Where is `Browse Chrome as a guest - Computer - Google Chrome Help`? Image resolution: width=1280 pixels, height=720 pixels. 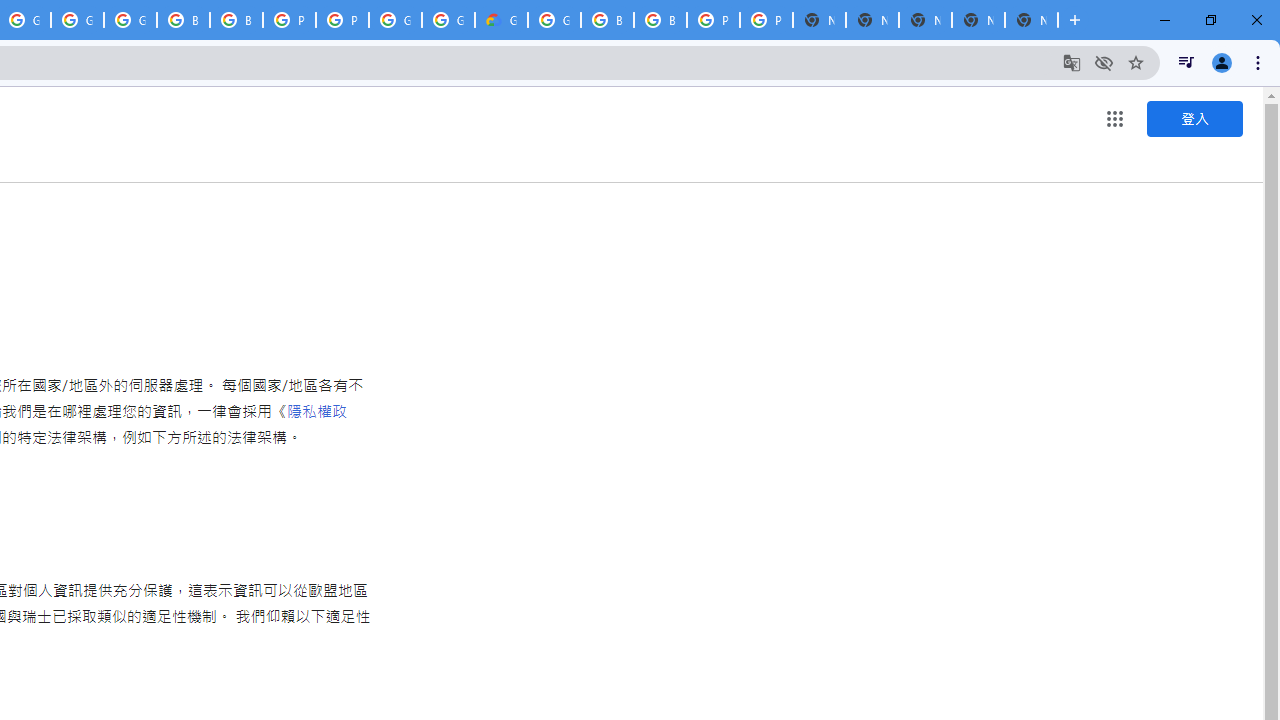 Browse Chrome as a guest - Computer - Google Chrome Help is located at coordinates (183, 20).